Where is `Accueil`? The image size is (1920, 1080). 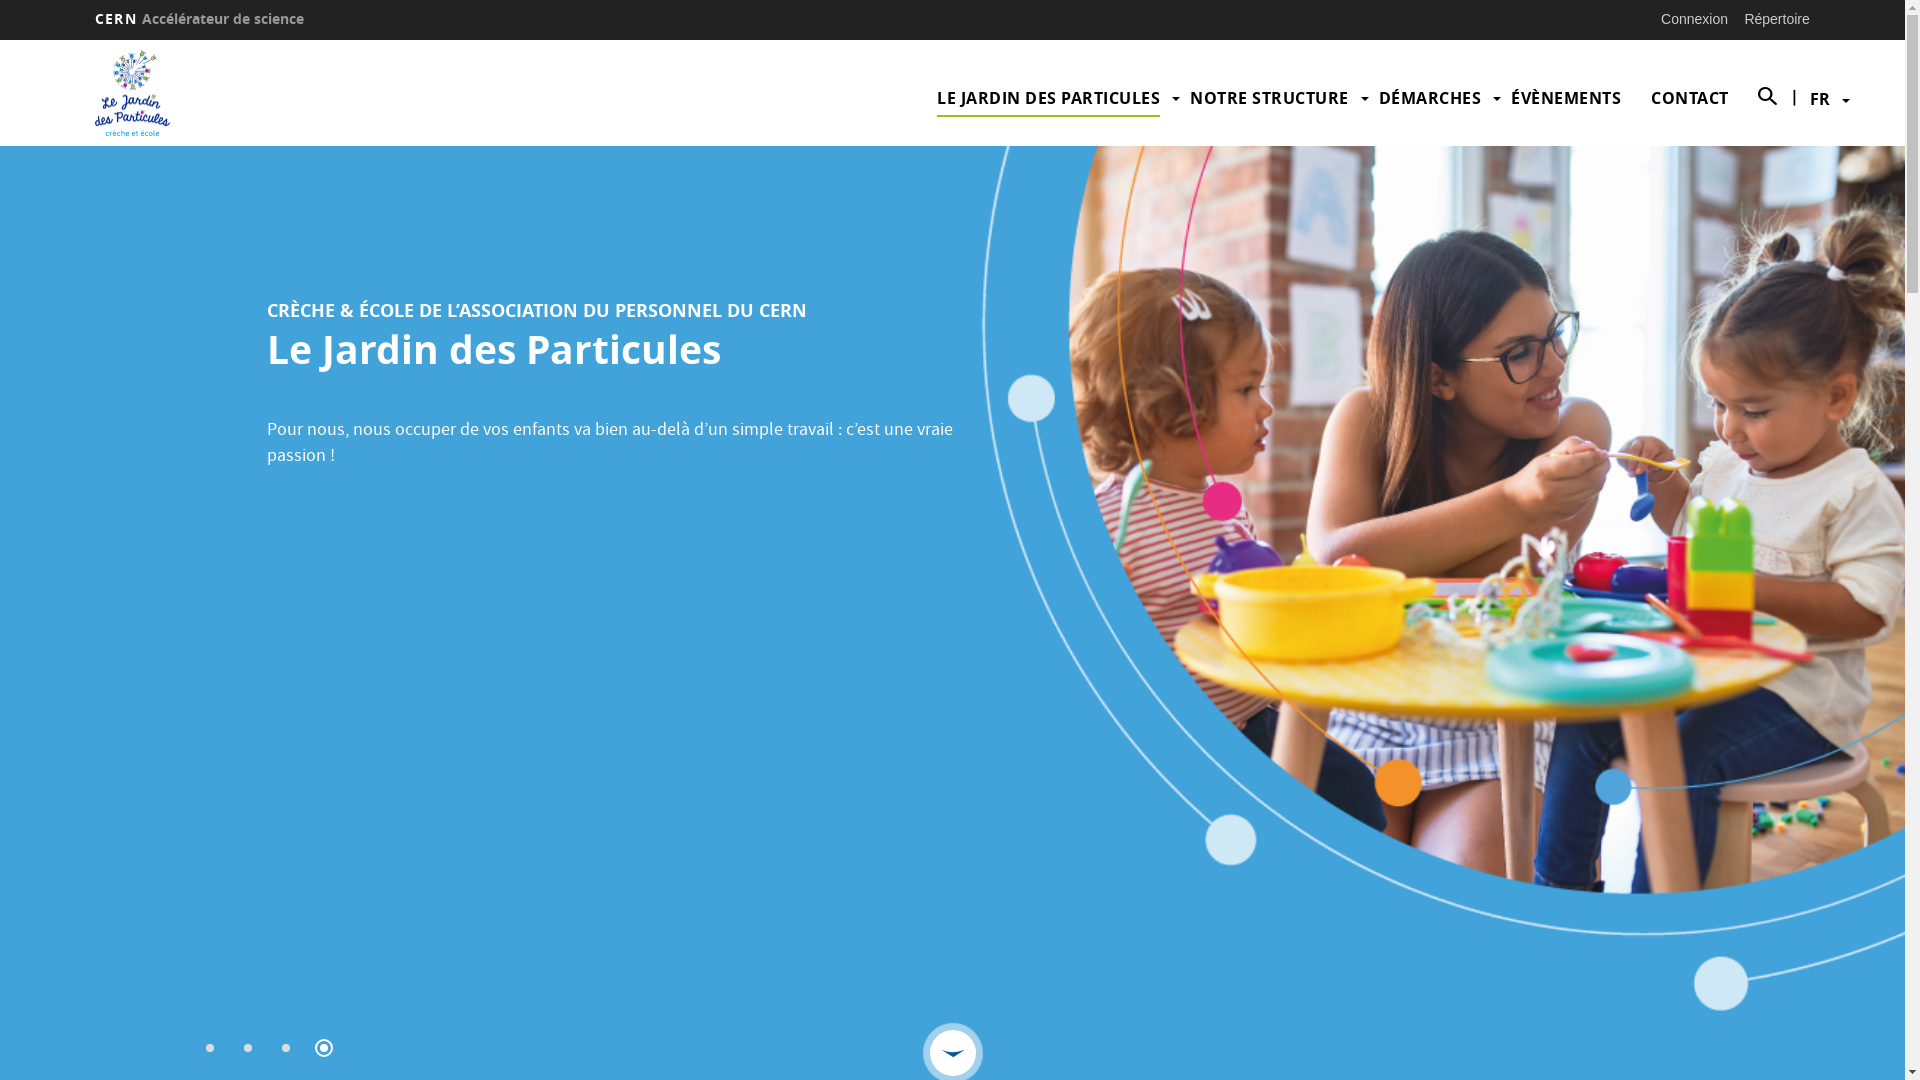
Accueil is located at coordinates (126, 93).